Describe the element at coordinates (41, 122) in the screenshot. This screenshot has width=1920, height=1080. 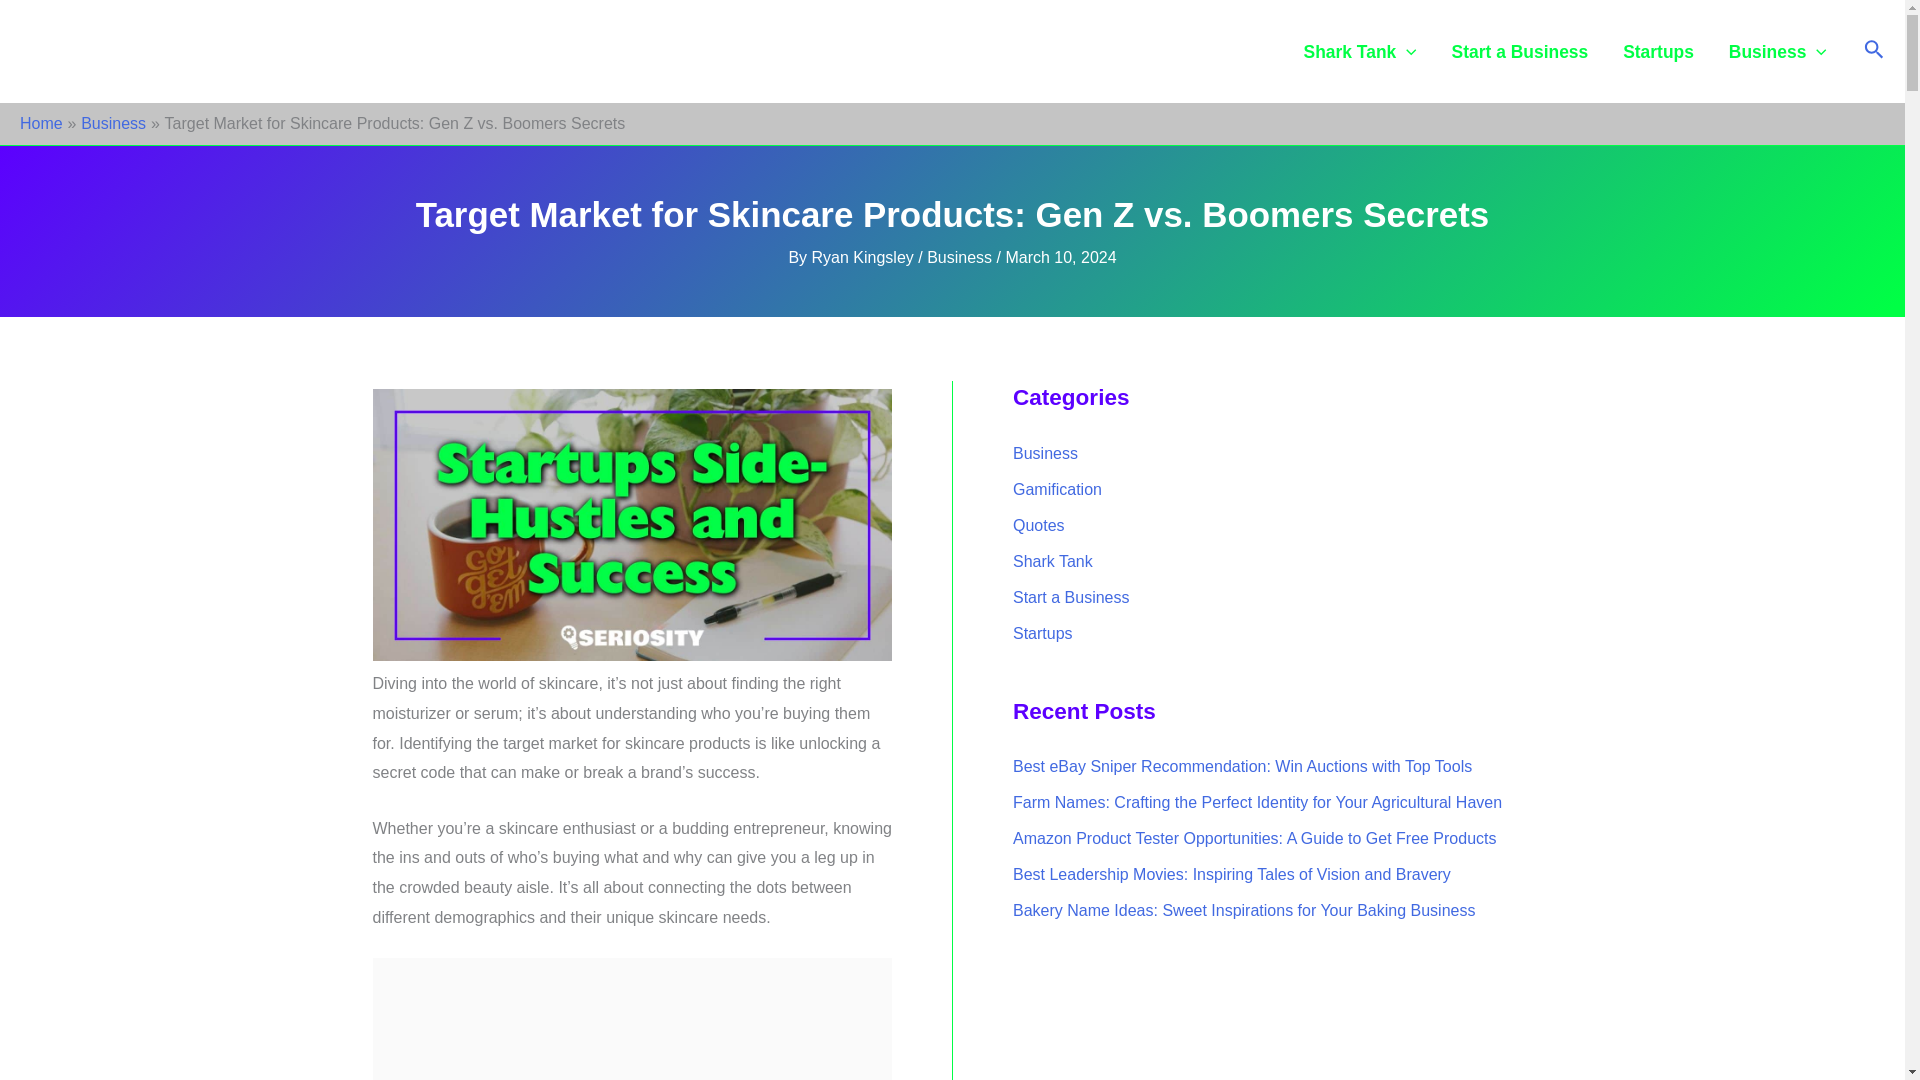
I see `Home` at that location.